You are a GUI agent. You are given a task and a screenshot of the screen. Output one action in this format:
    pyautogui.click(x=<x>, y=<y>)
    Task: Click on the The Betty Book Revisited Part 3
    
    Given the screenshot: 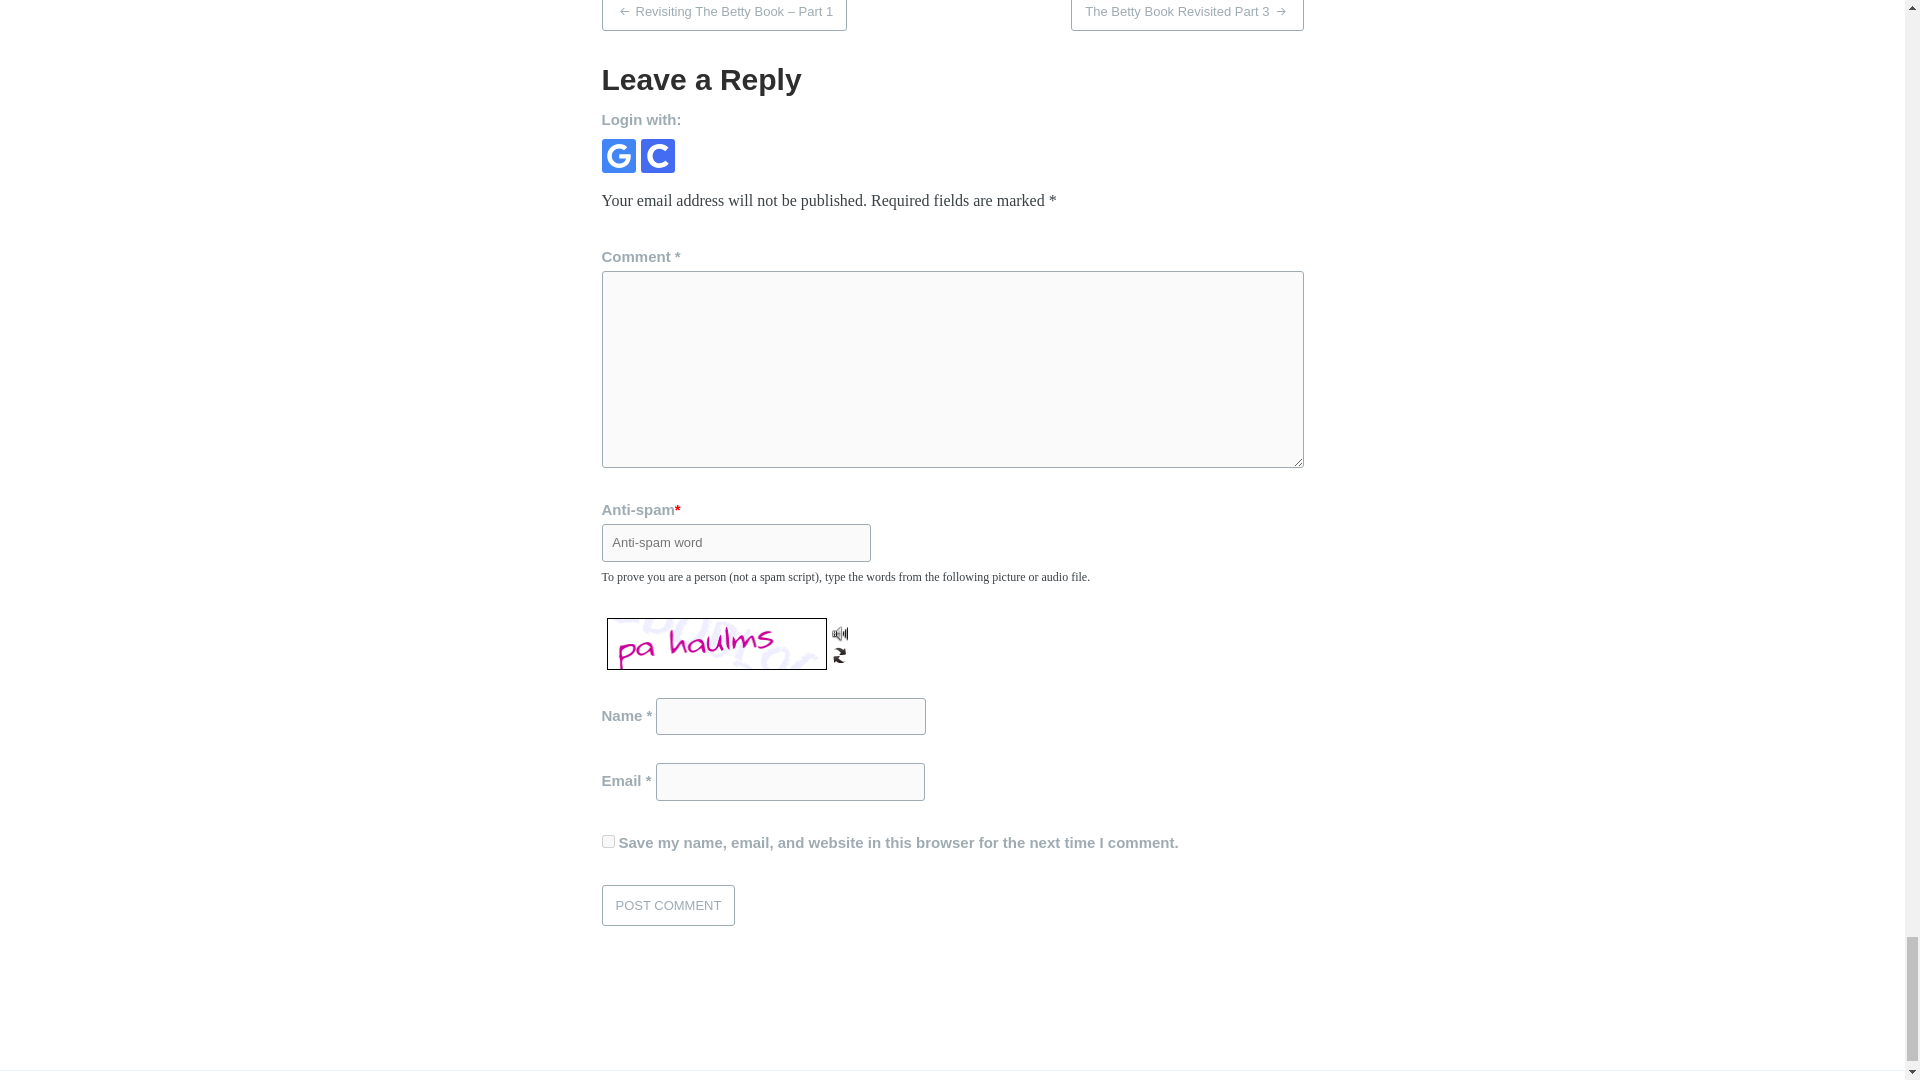 What is the action you would take?
    pyautogui.click(x=1187, y=16)
    